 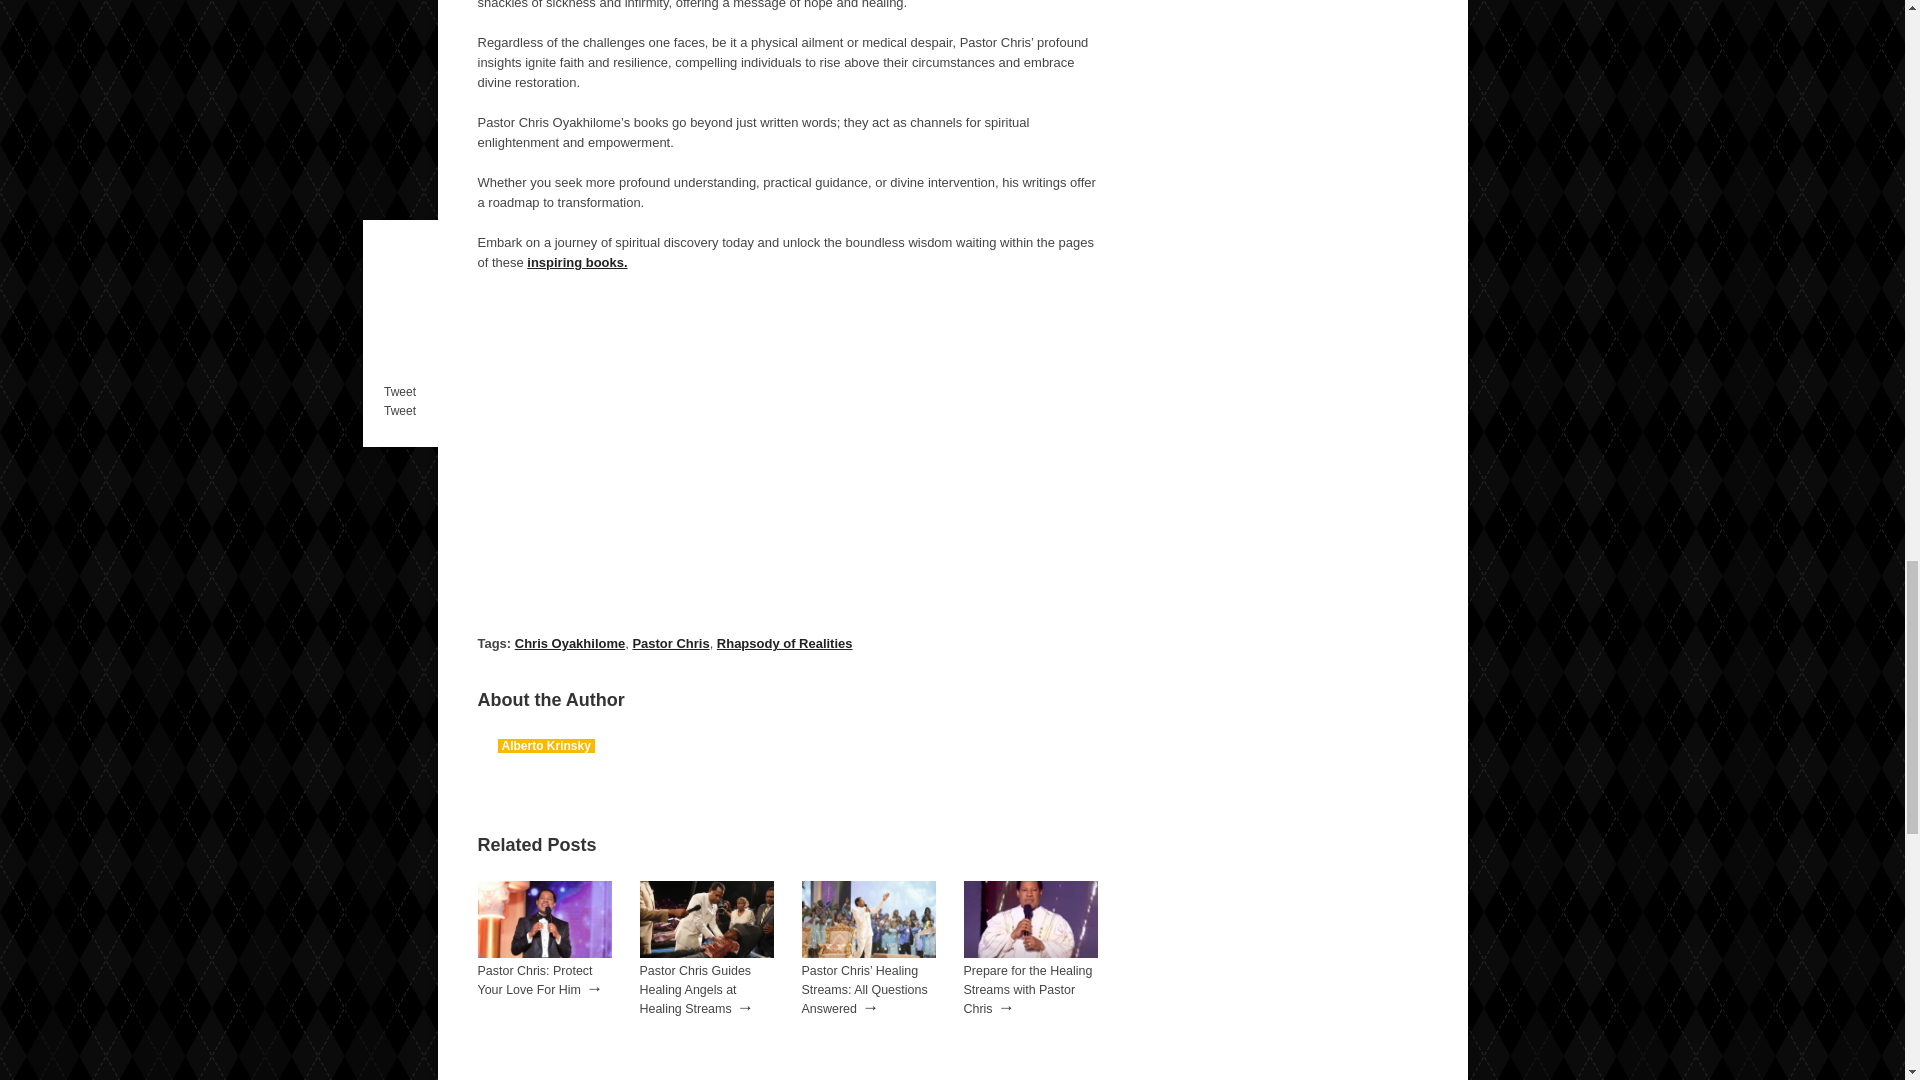 I want to click on Pastor Chris: Protect Your Love For Him, so click(x=545, y=954).